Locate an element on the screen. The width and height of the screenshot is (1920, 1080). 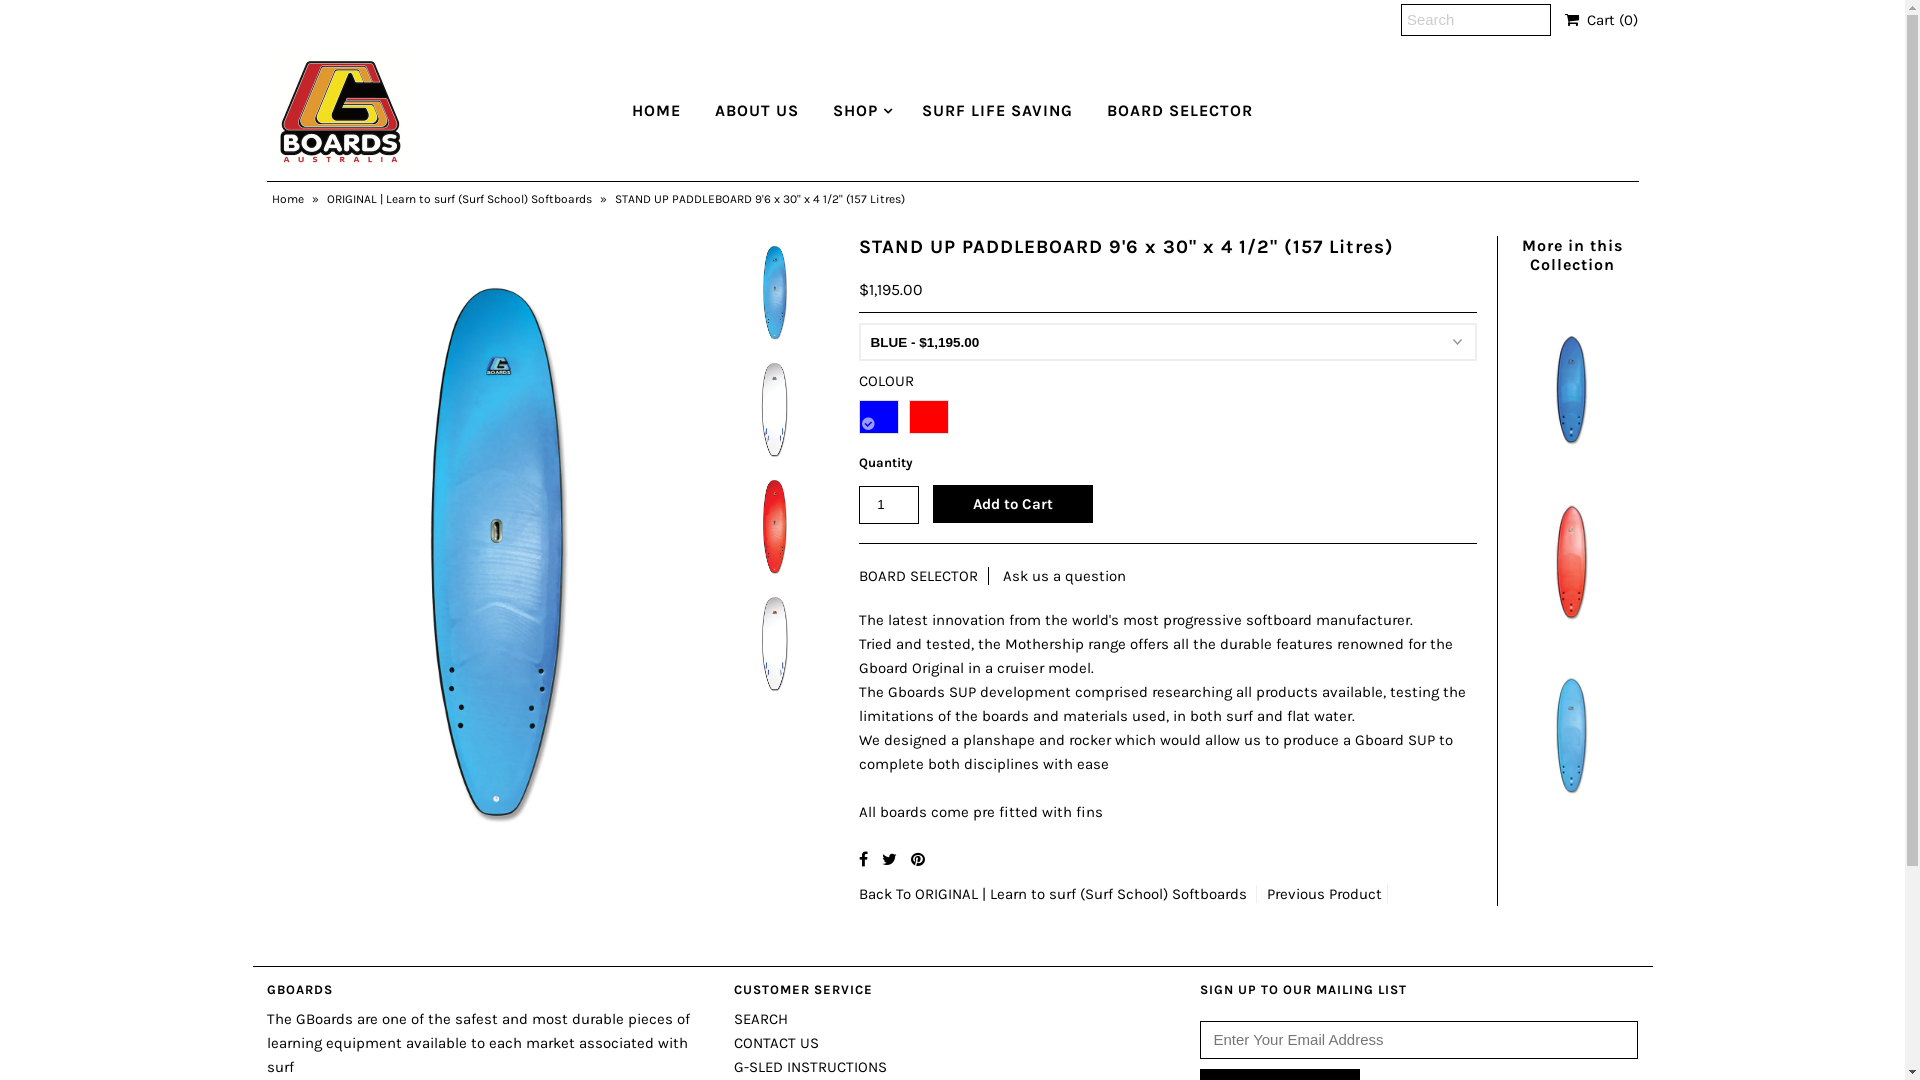
SEARCH is located at coordinates (761, 1019).